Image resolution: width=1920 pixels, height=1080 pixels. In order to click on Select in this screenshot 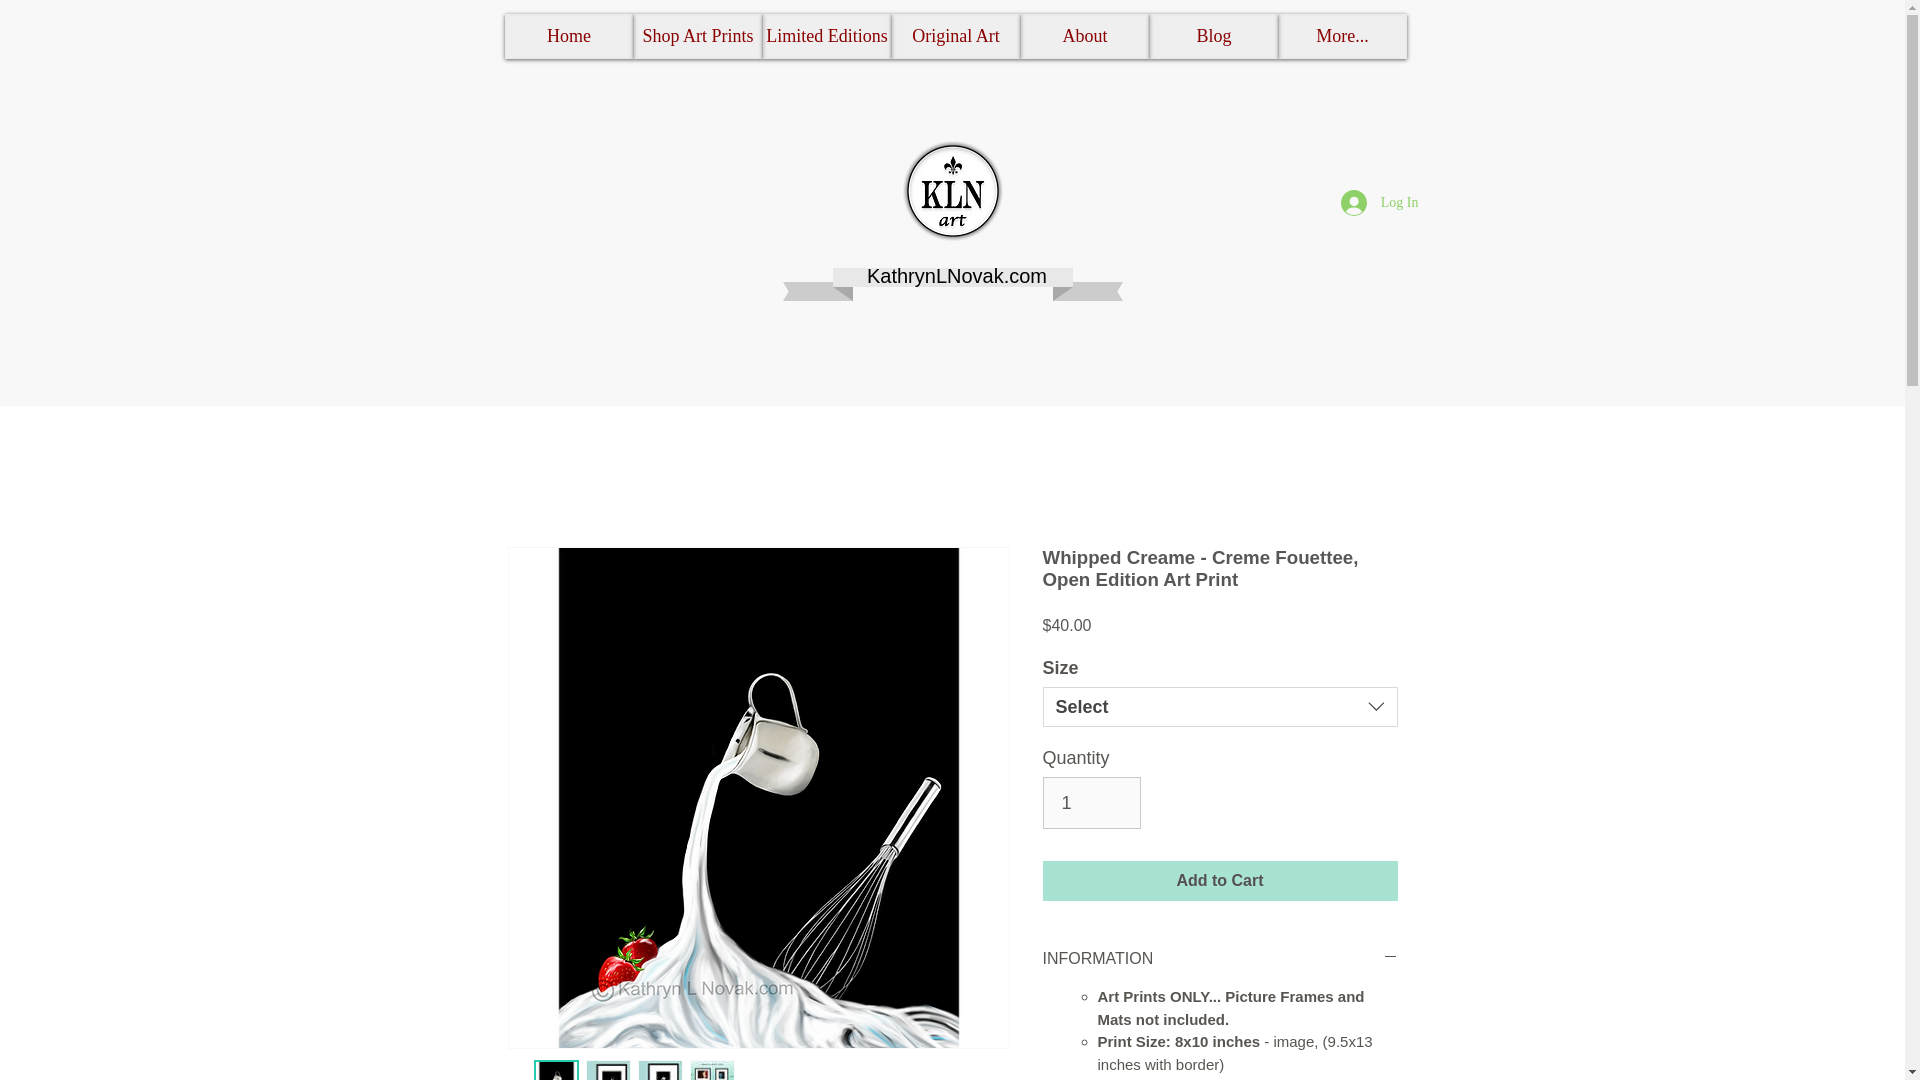, I will do `click(1220, 706)`.